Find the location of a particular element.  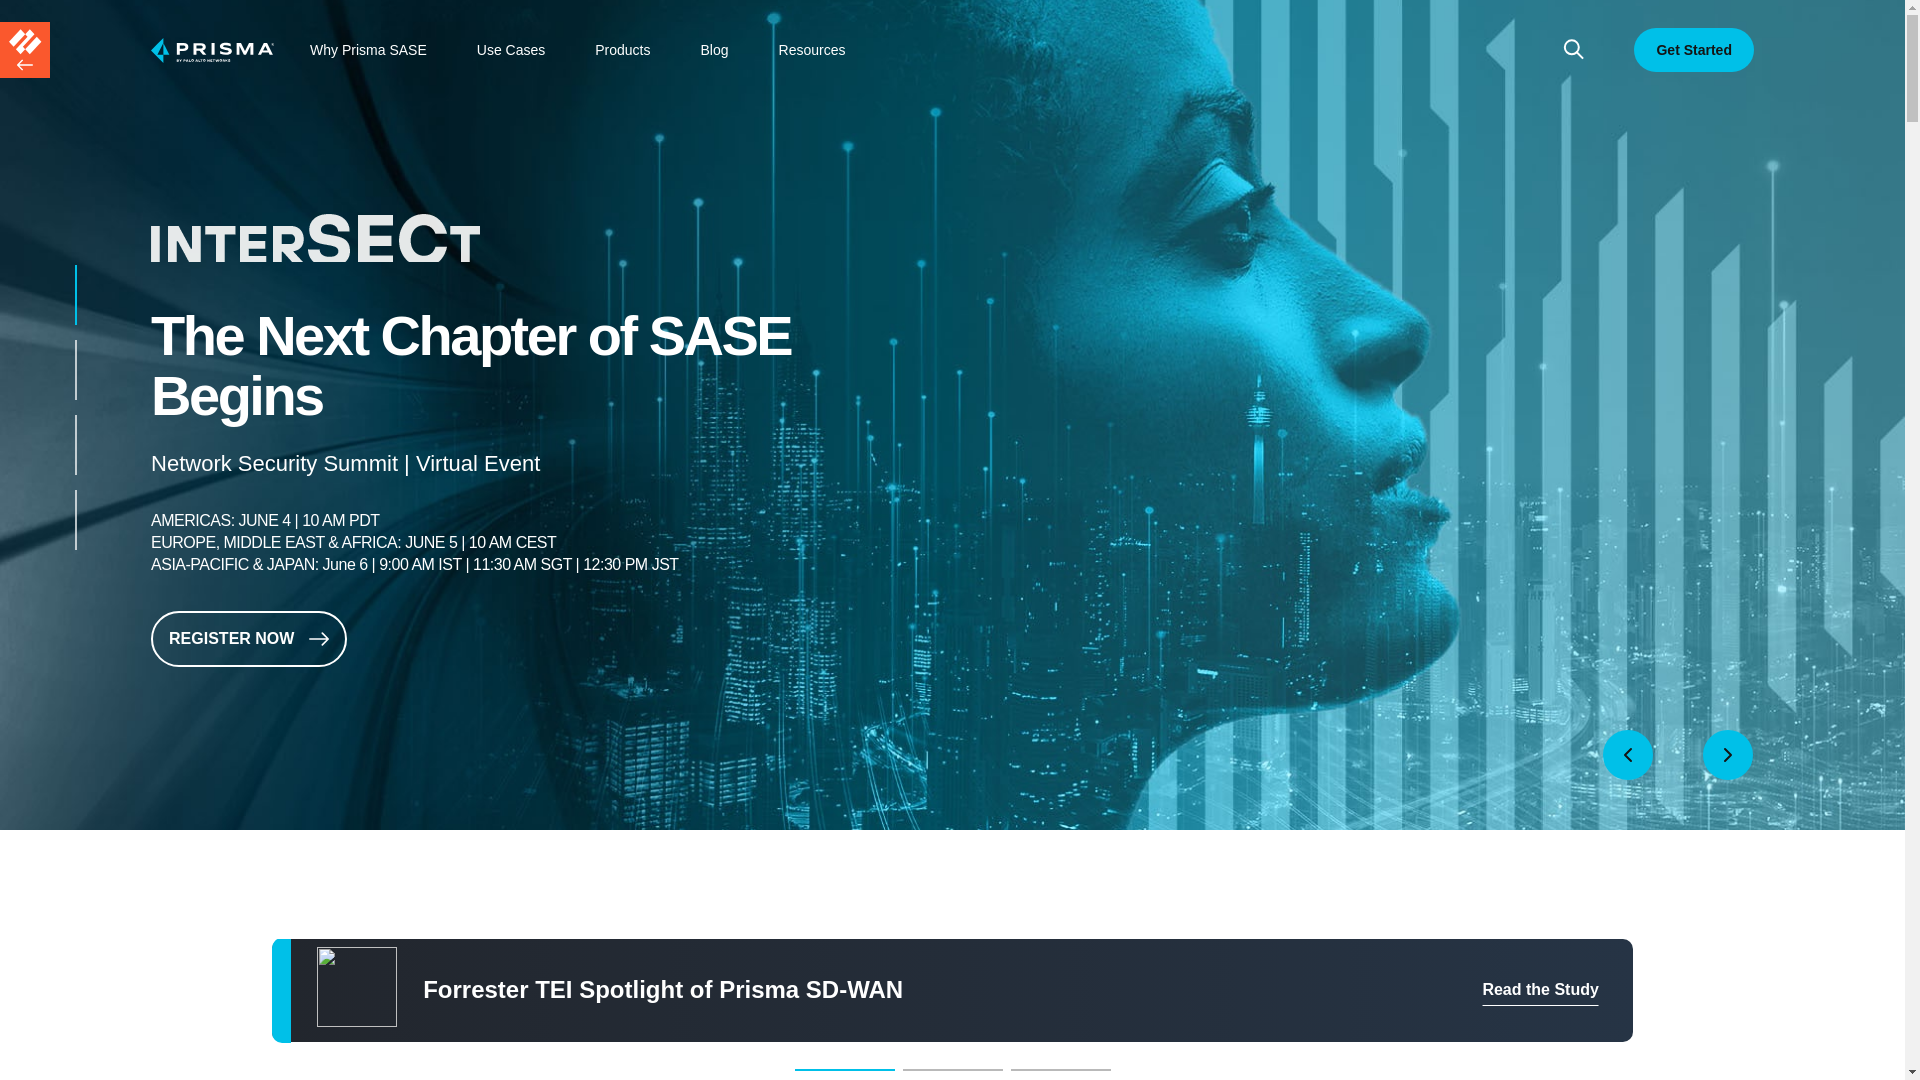

Why Prisma SASE is located at coordinates (368, 50).